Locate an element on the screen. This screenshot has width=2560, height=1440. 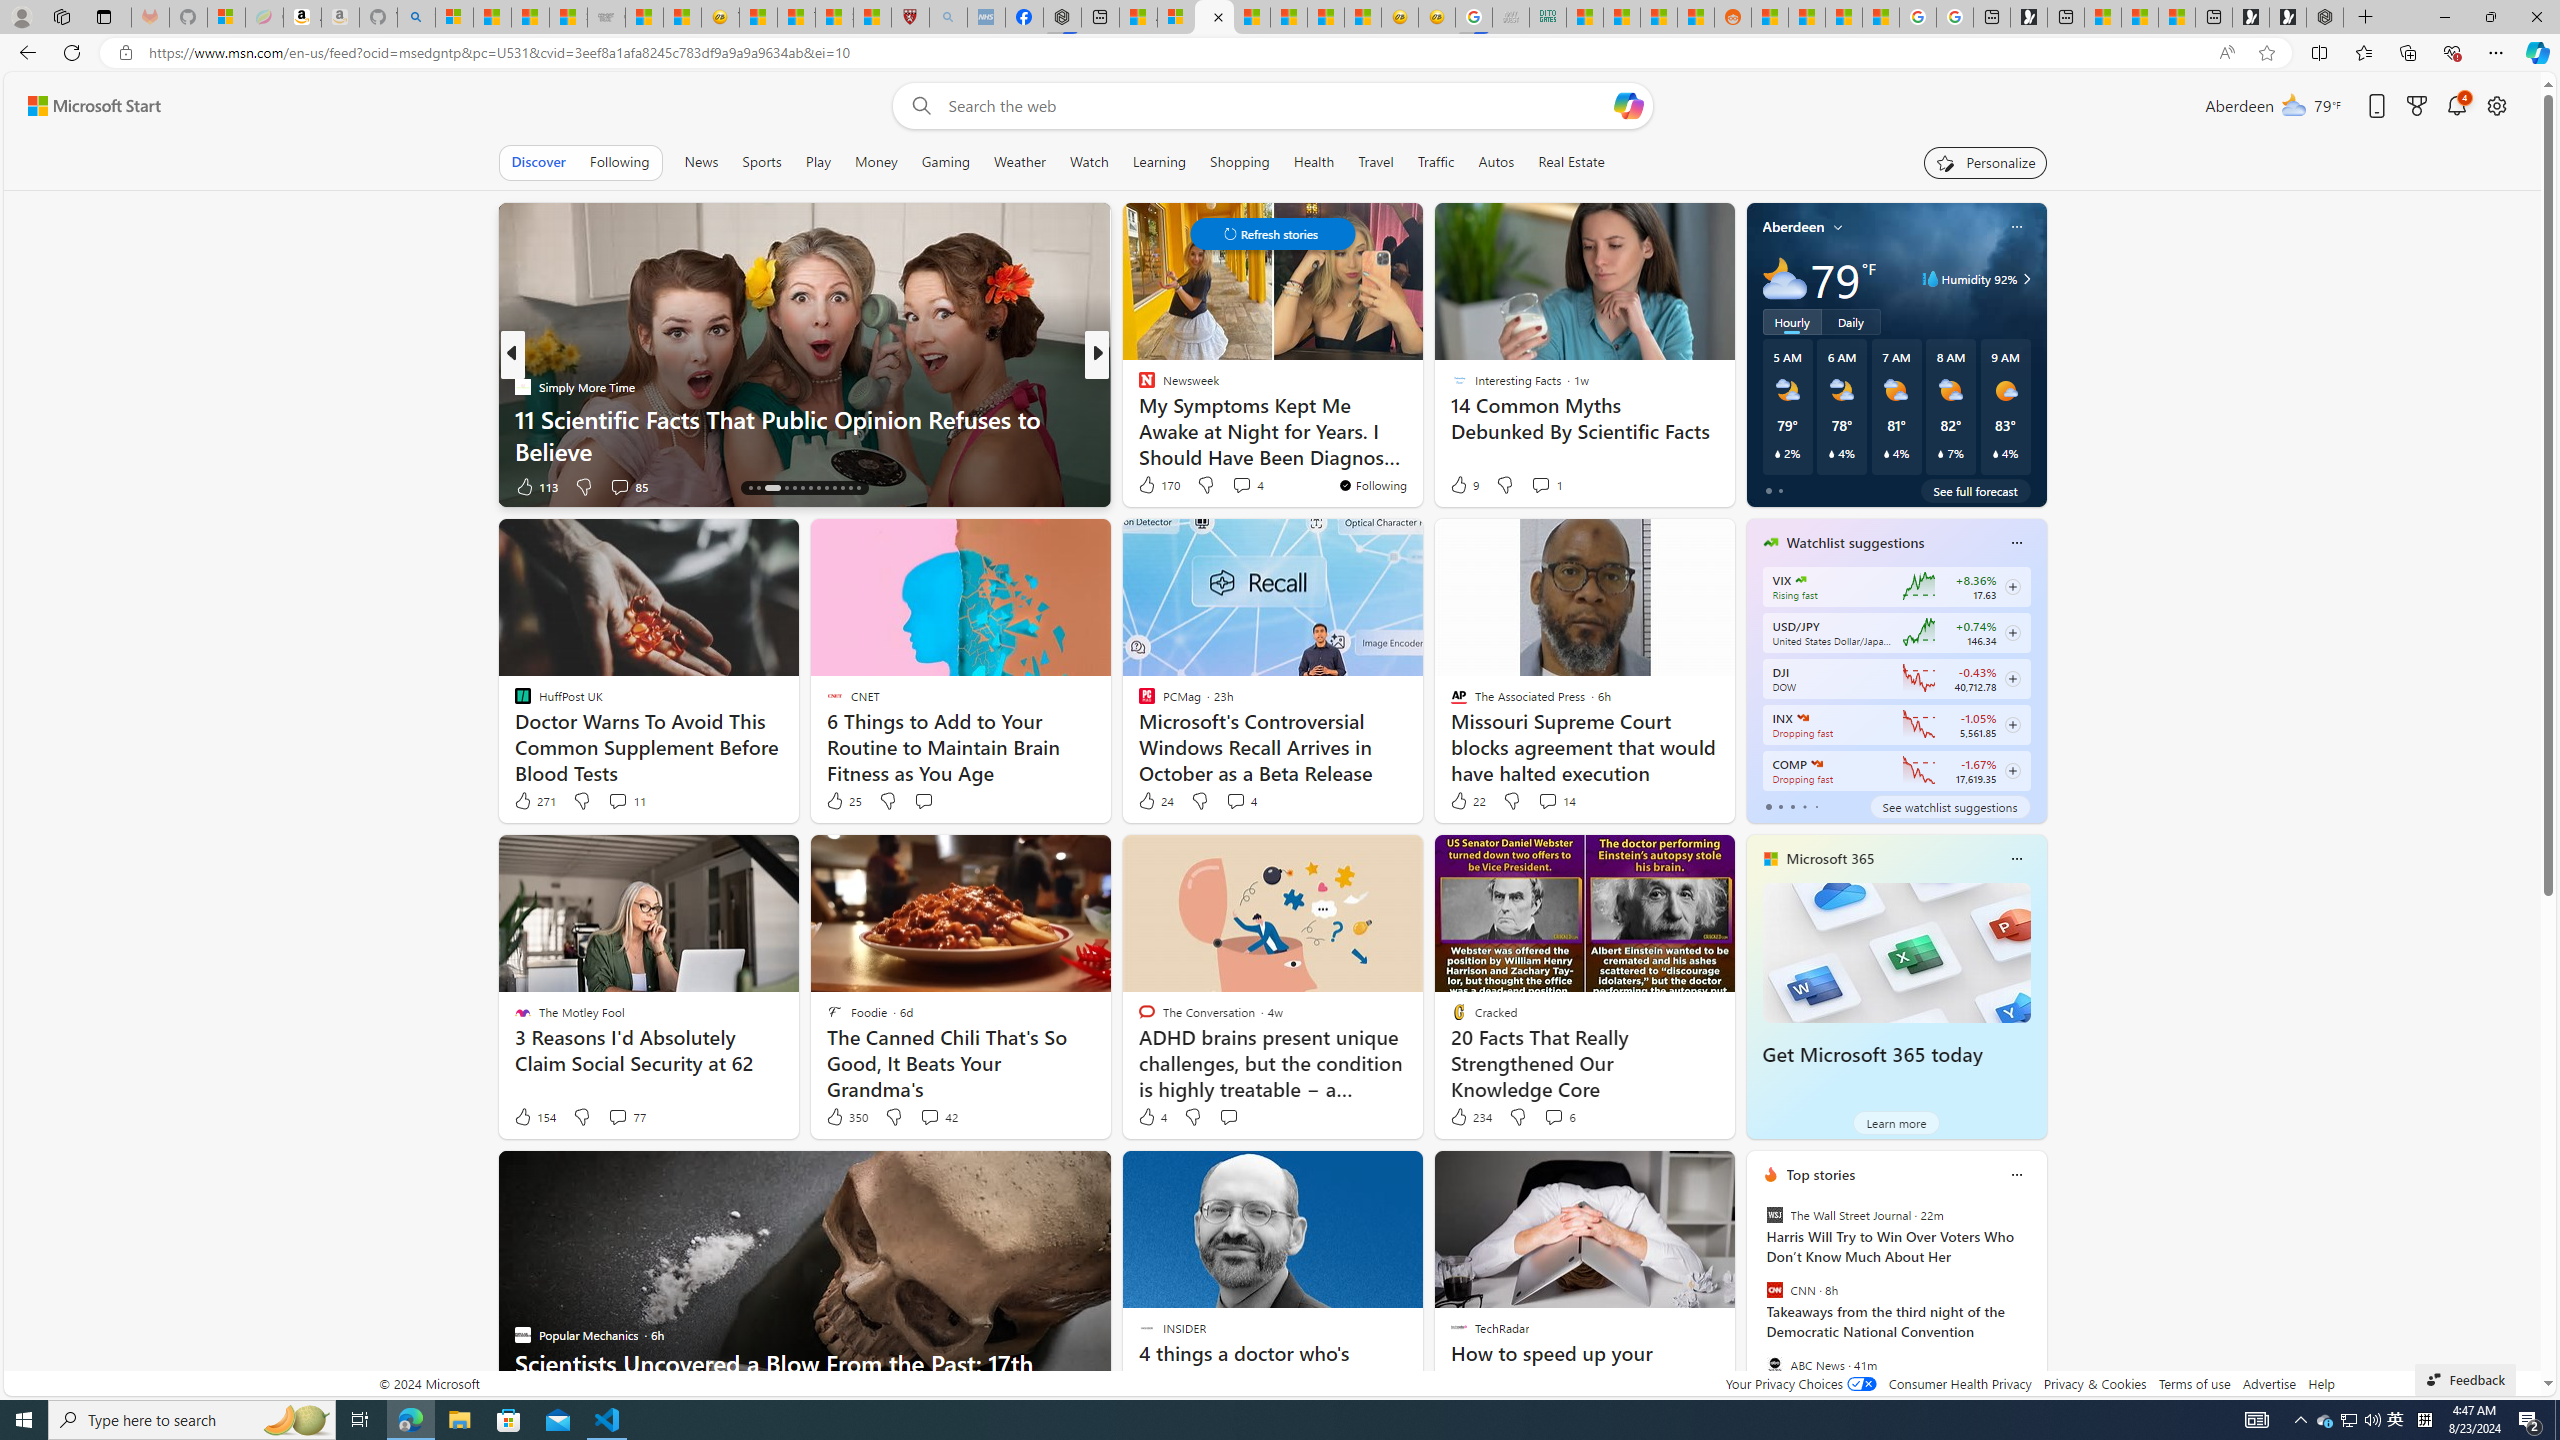
271 Like is located at coordinates (534, 801).